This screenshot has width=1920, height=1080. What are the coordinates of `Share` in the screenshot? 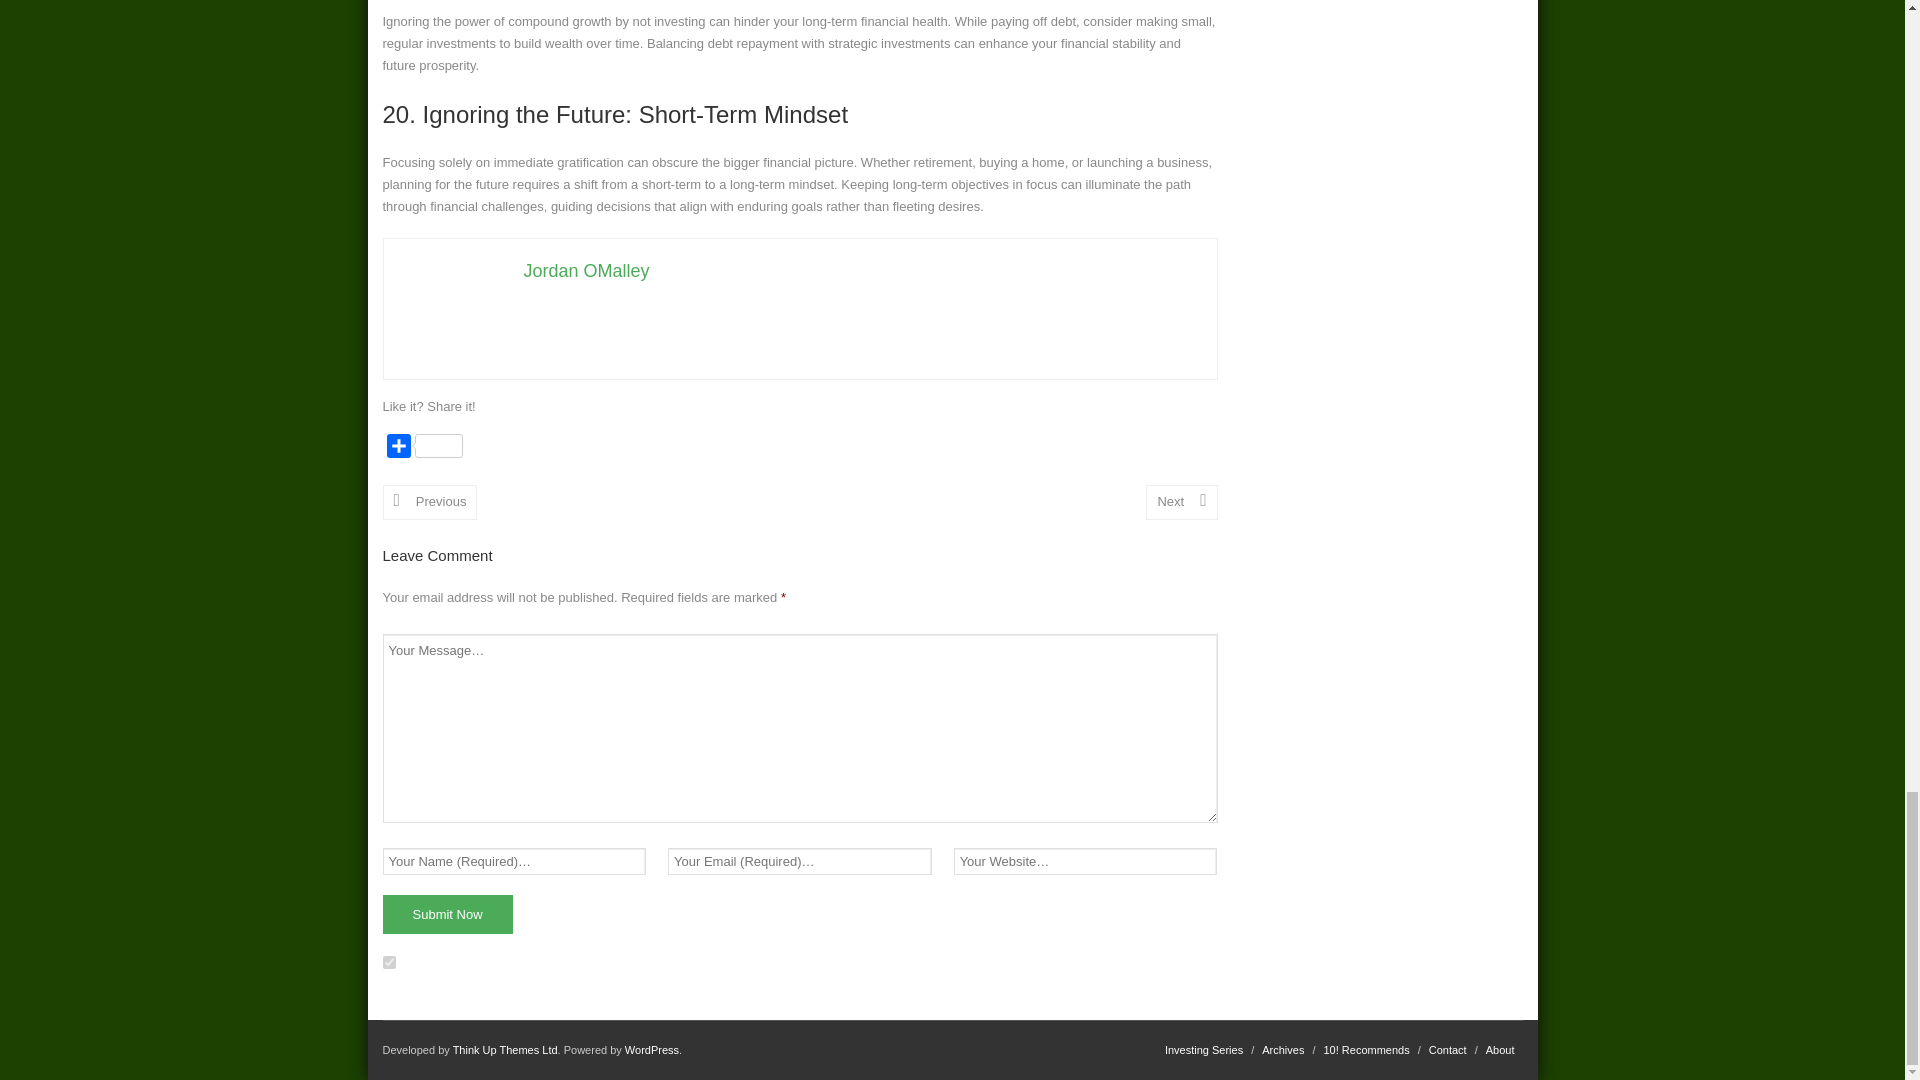 It's located at (424, 450).